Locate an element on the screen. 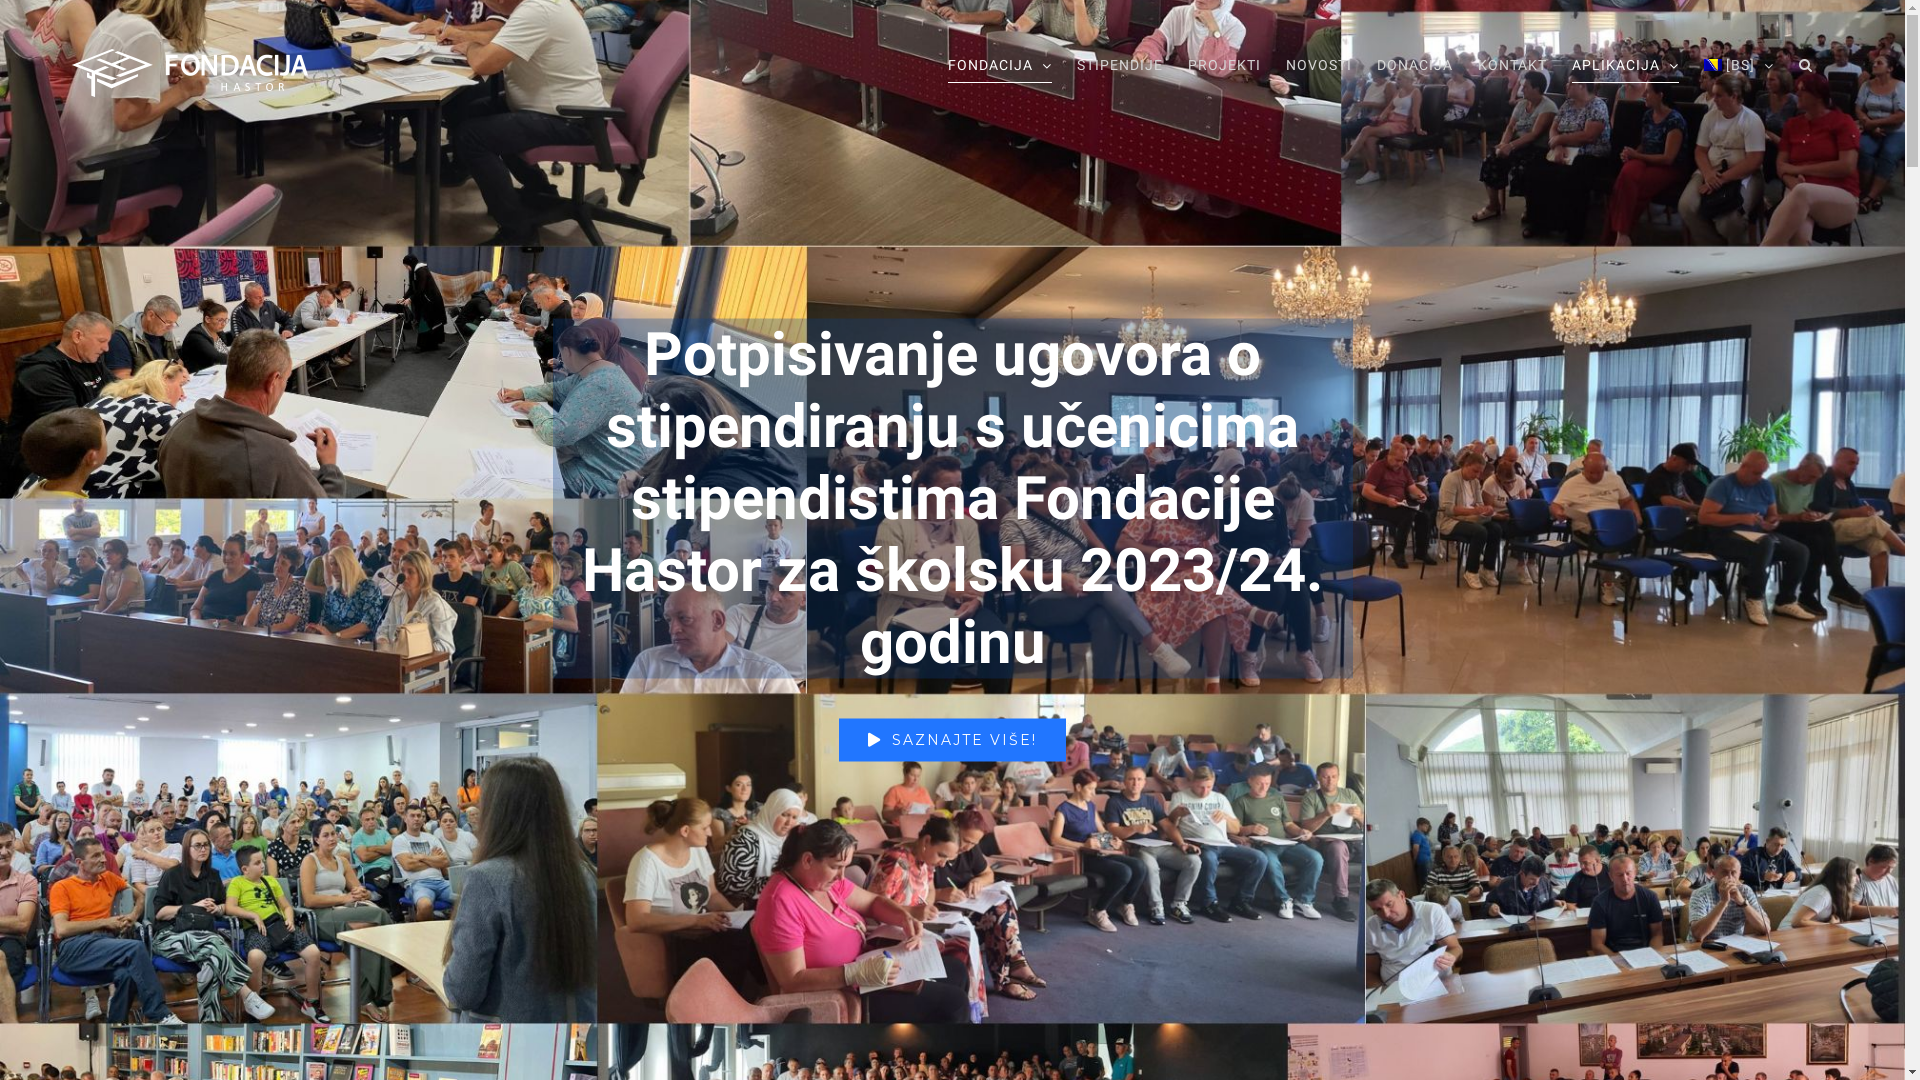  Search is located at coordinates (1806, 65).